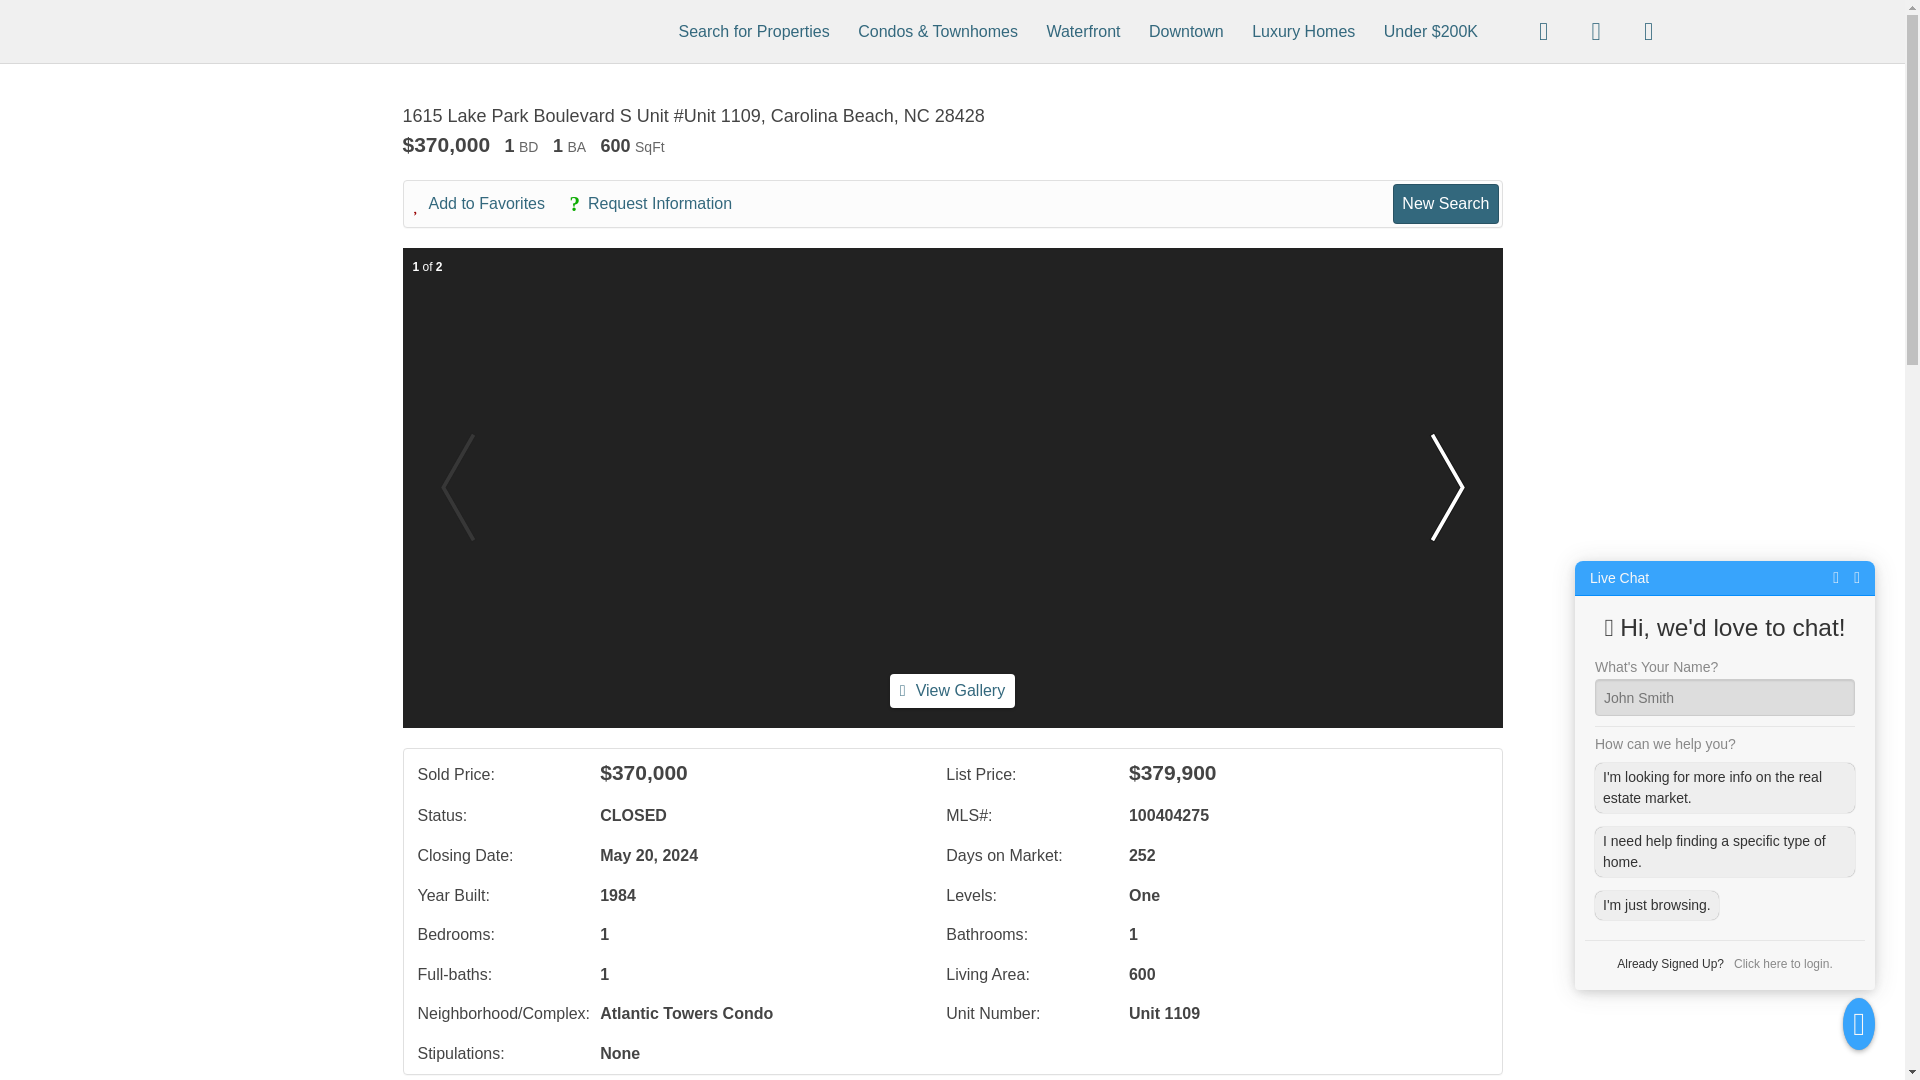 The width and height of the screenshot is (1920, 1080). Describe the element at coordinates (1082, 30) in the screenshot. I see `Waterfront` at that location.